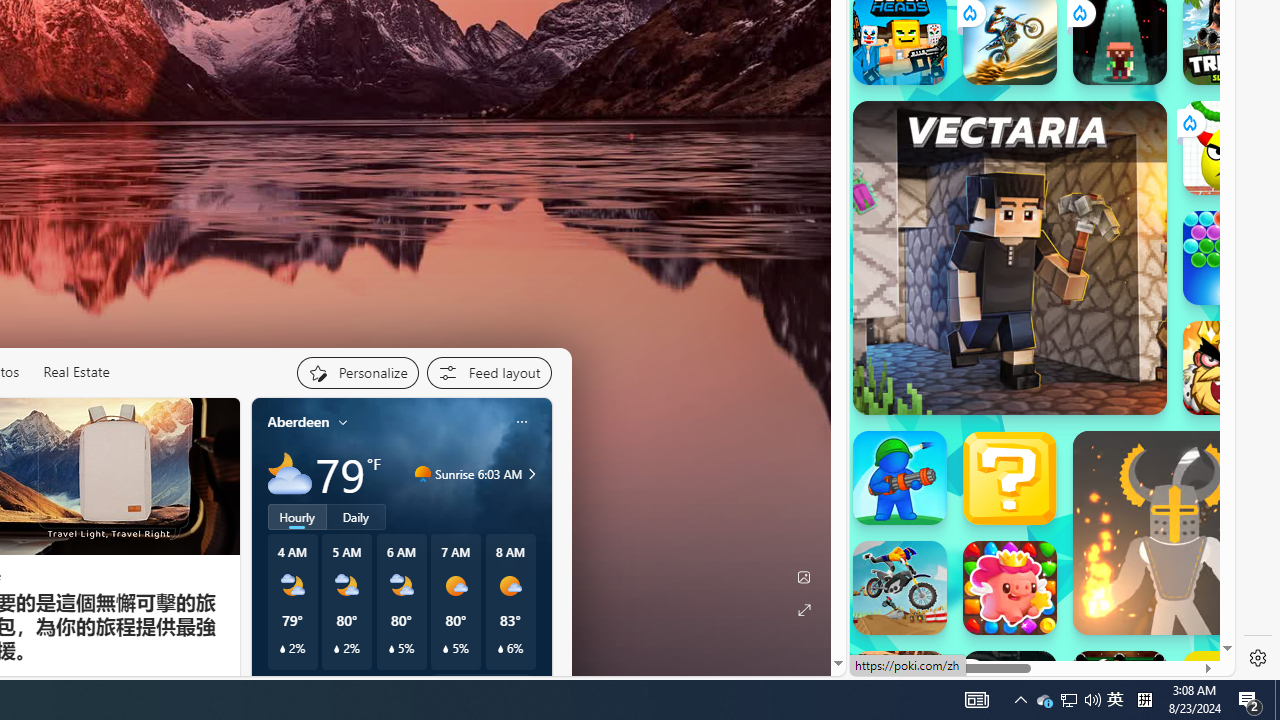 This screenshot has width=1280, height=720. What do you see at coordinates (1034, 641) in the screenshot?
I see `Poki` at bounding box center [1034, 641].